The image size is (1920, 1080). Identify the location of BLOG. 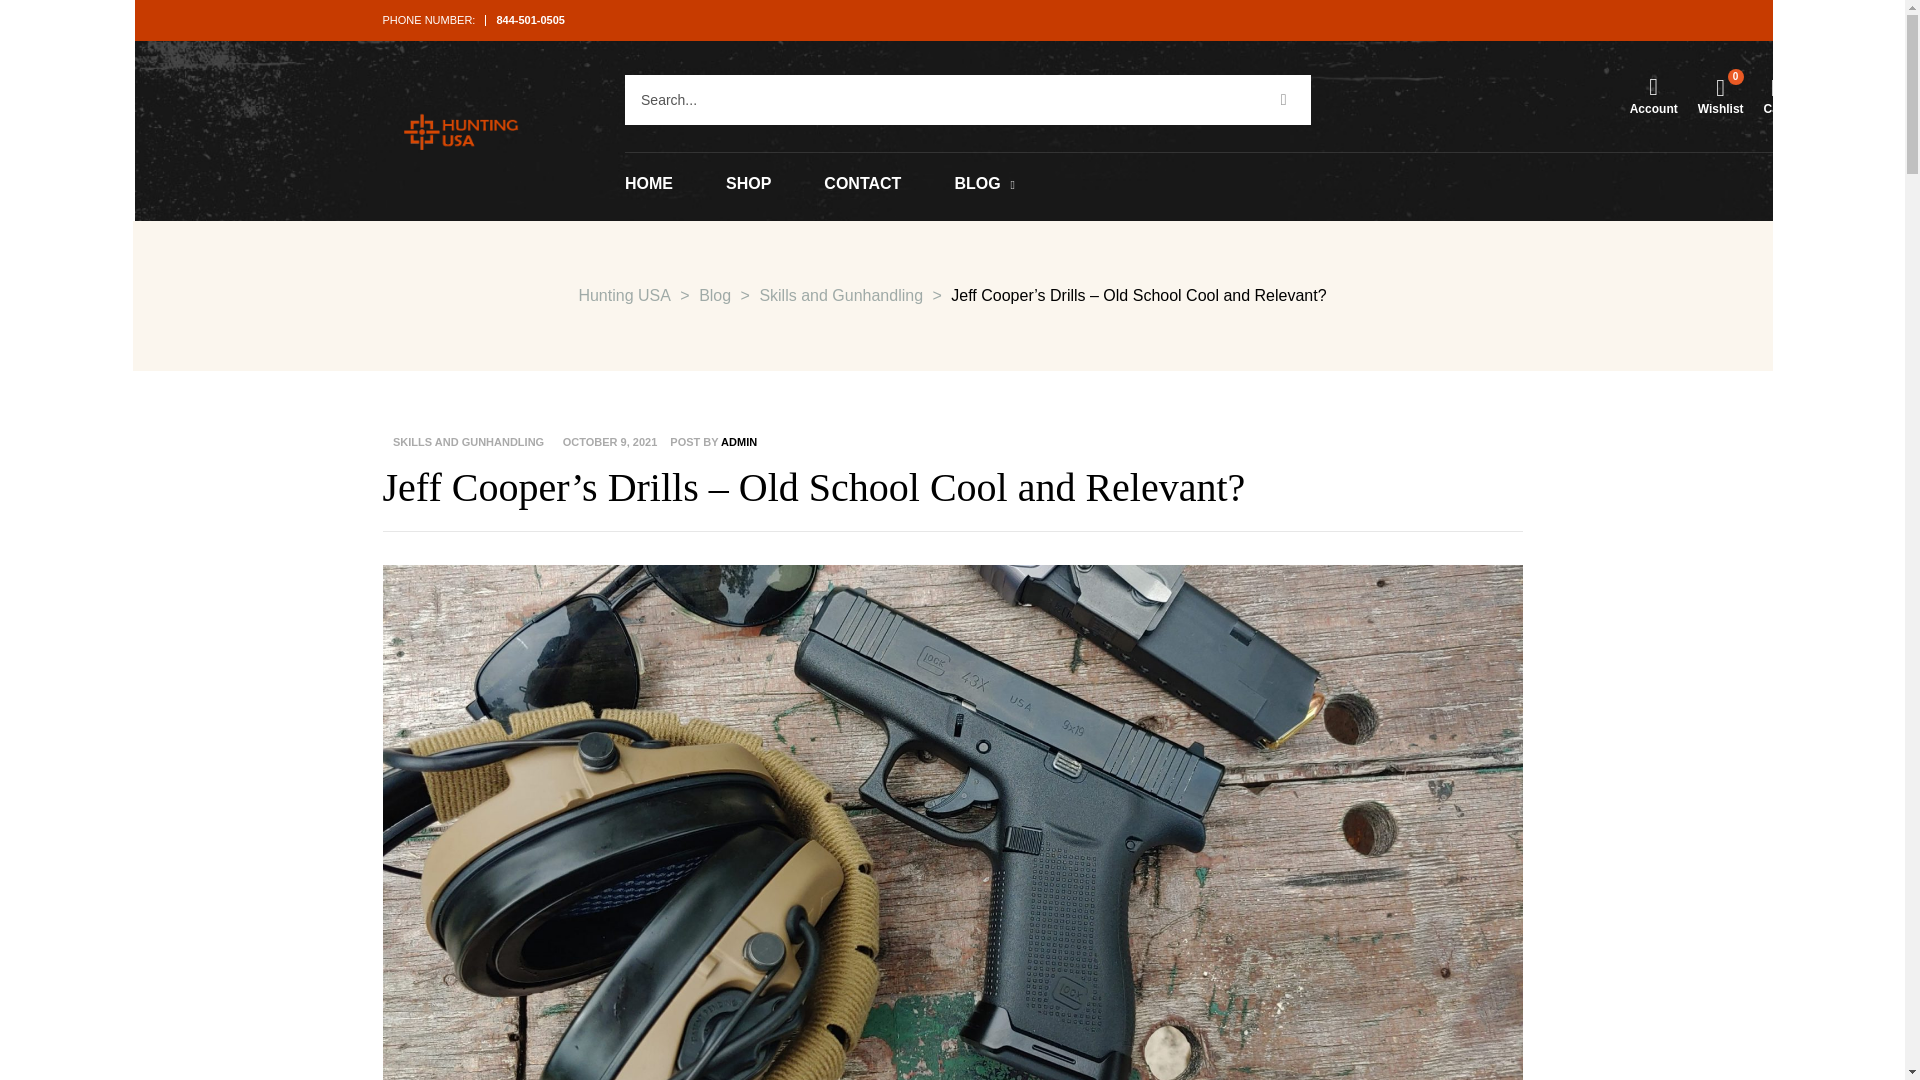
(984, 184).